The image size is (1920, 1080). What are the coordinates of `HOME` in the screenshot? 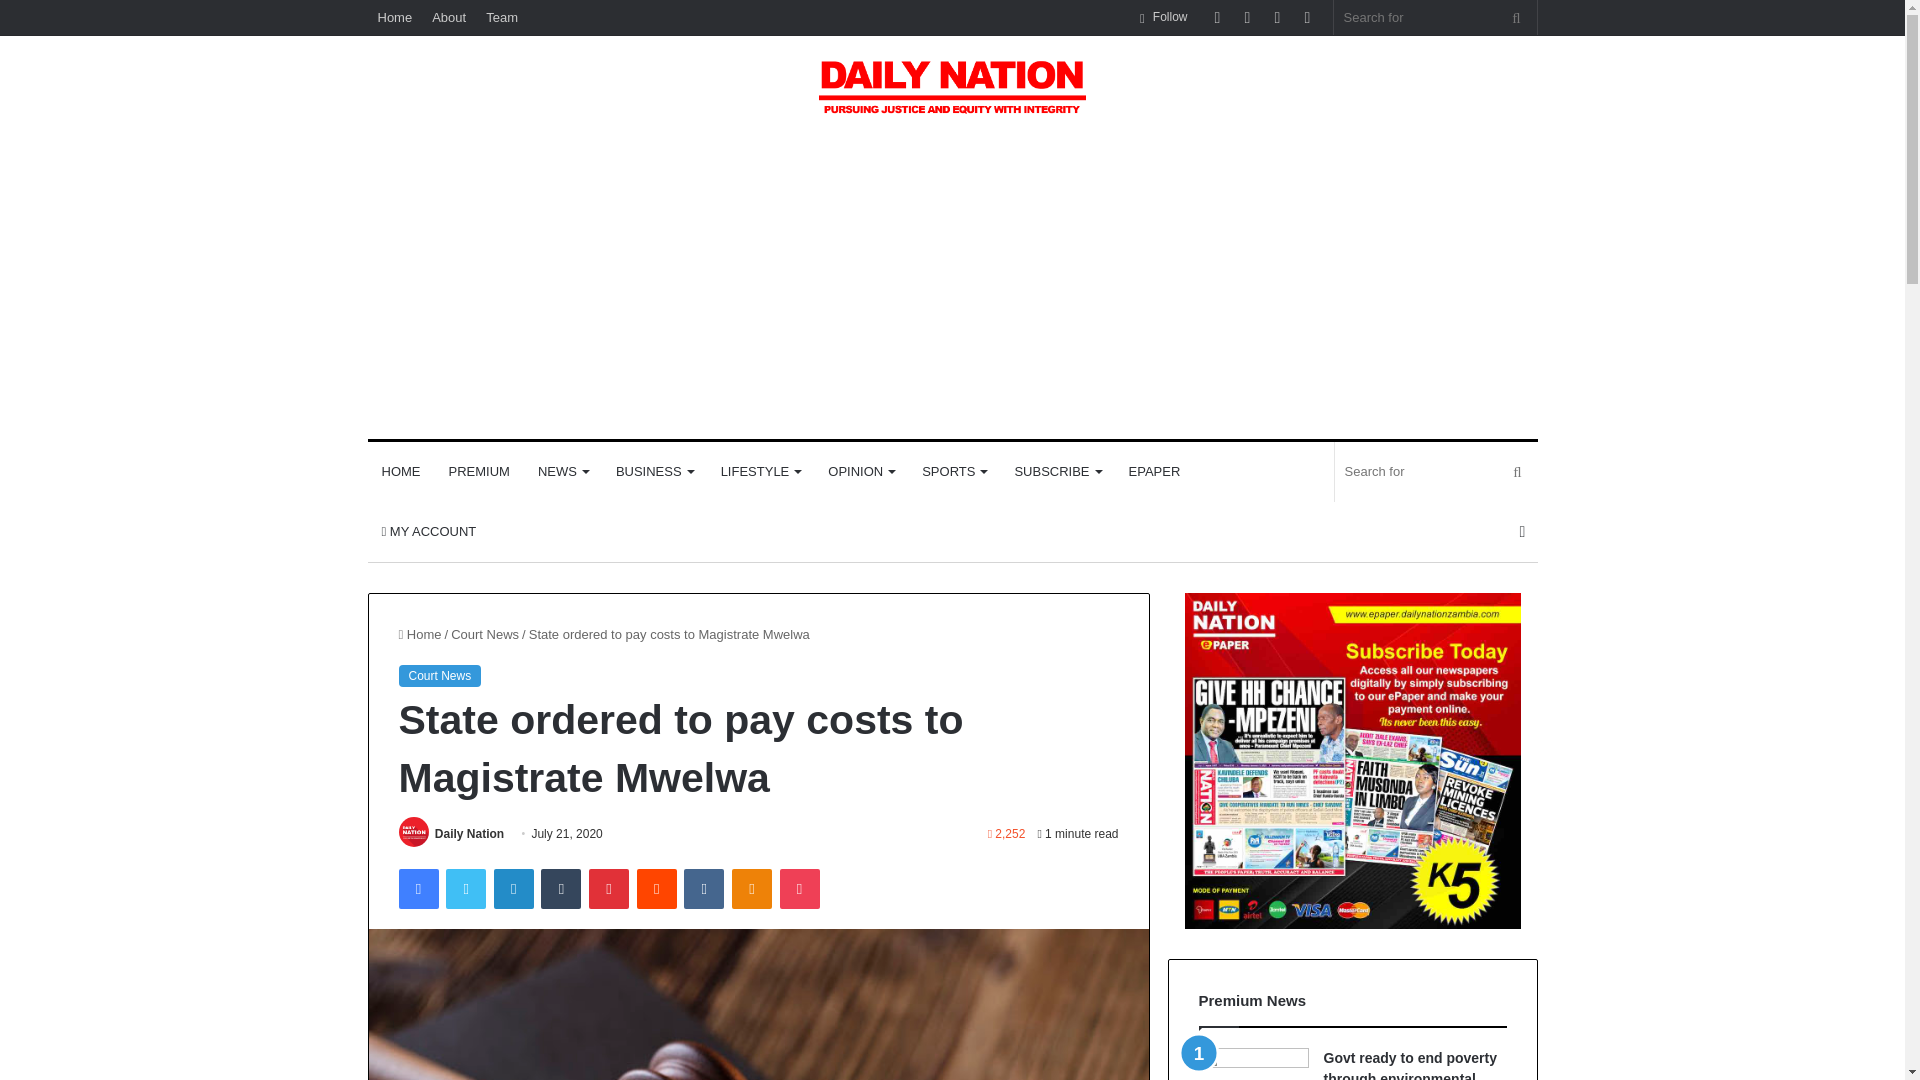 It's located at (402, 472).